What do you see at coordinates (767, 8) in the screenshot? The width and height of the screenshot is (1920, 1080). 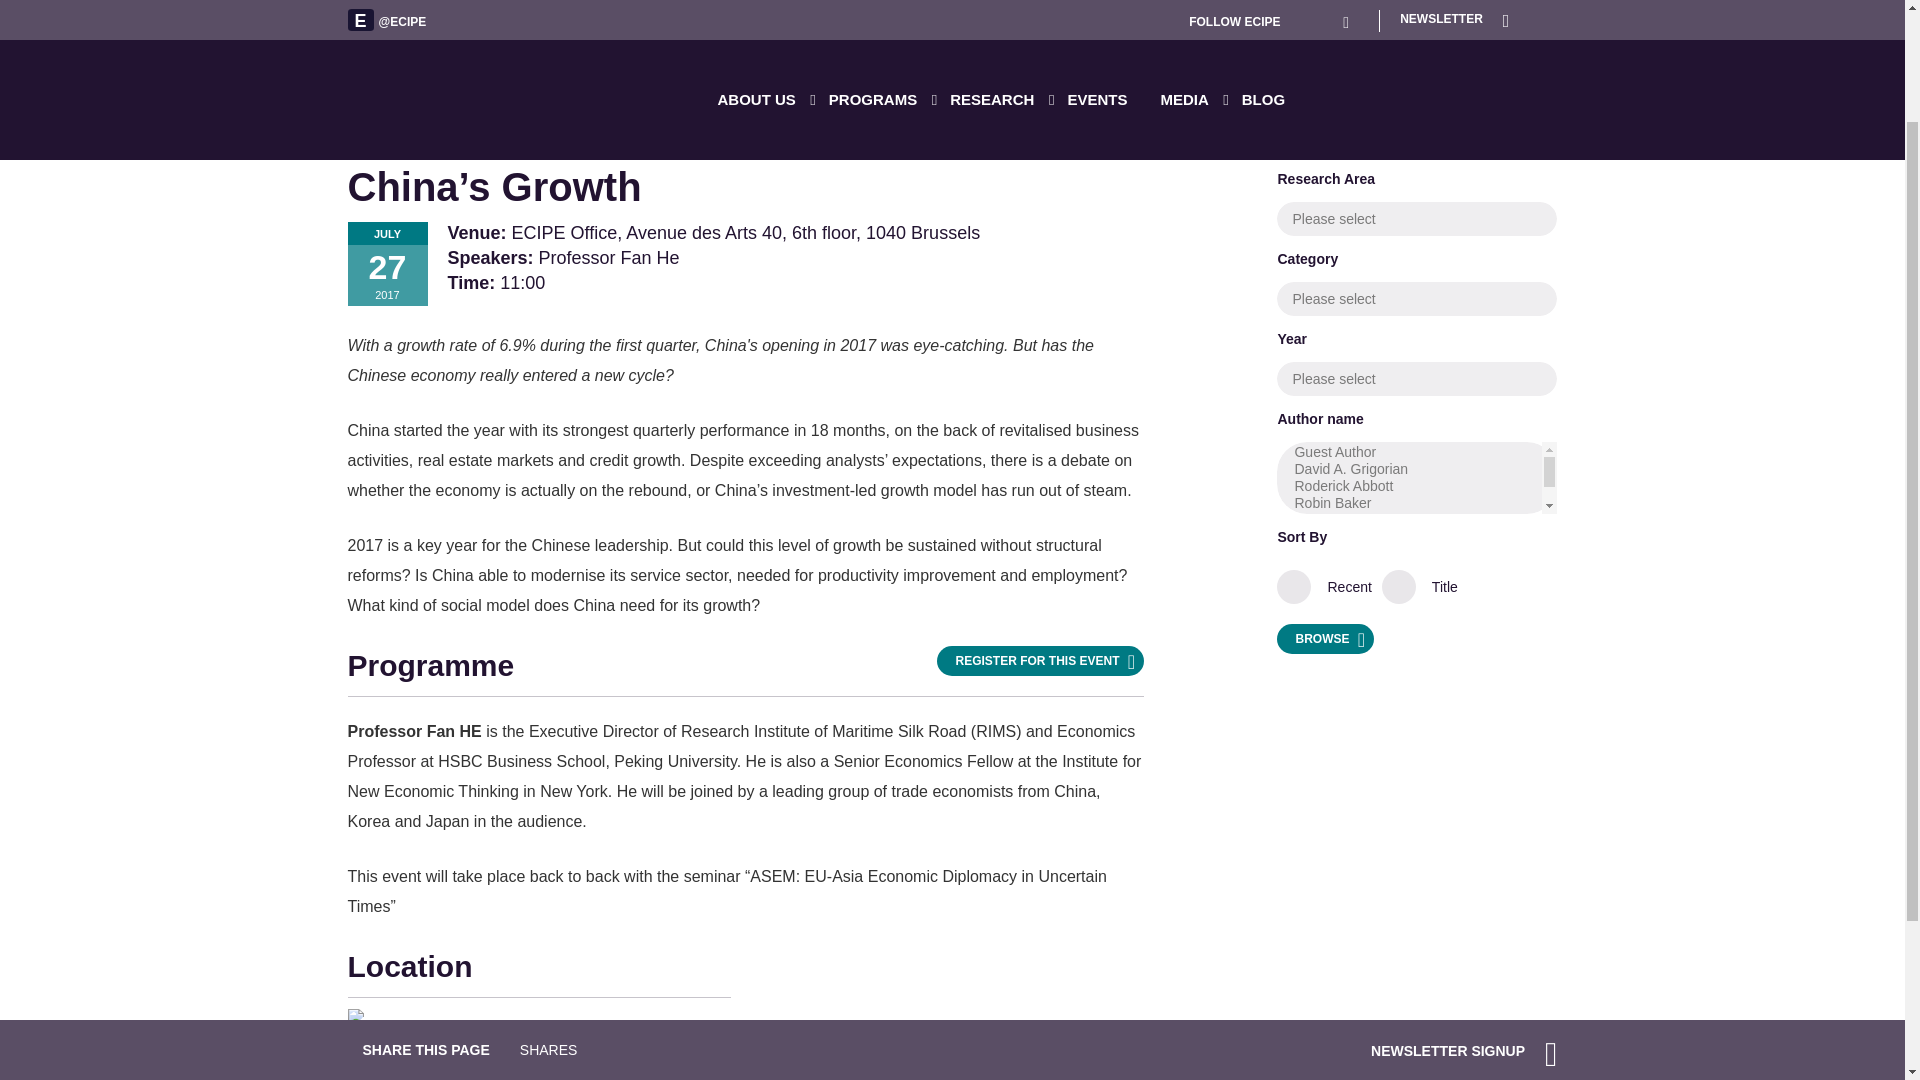 I see `ABOUT US` at bounding box center [767, 8].